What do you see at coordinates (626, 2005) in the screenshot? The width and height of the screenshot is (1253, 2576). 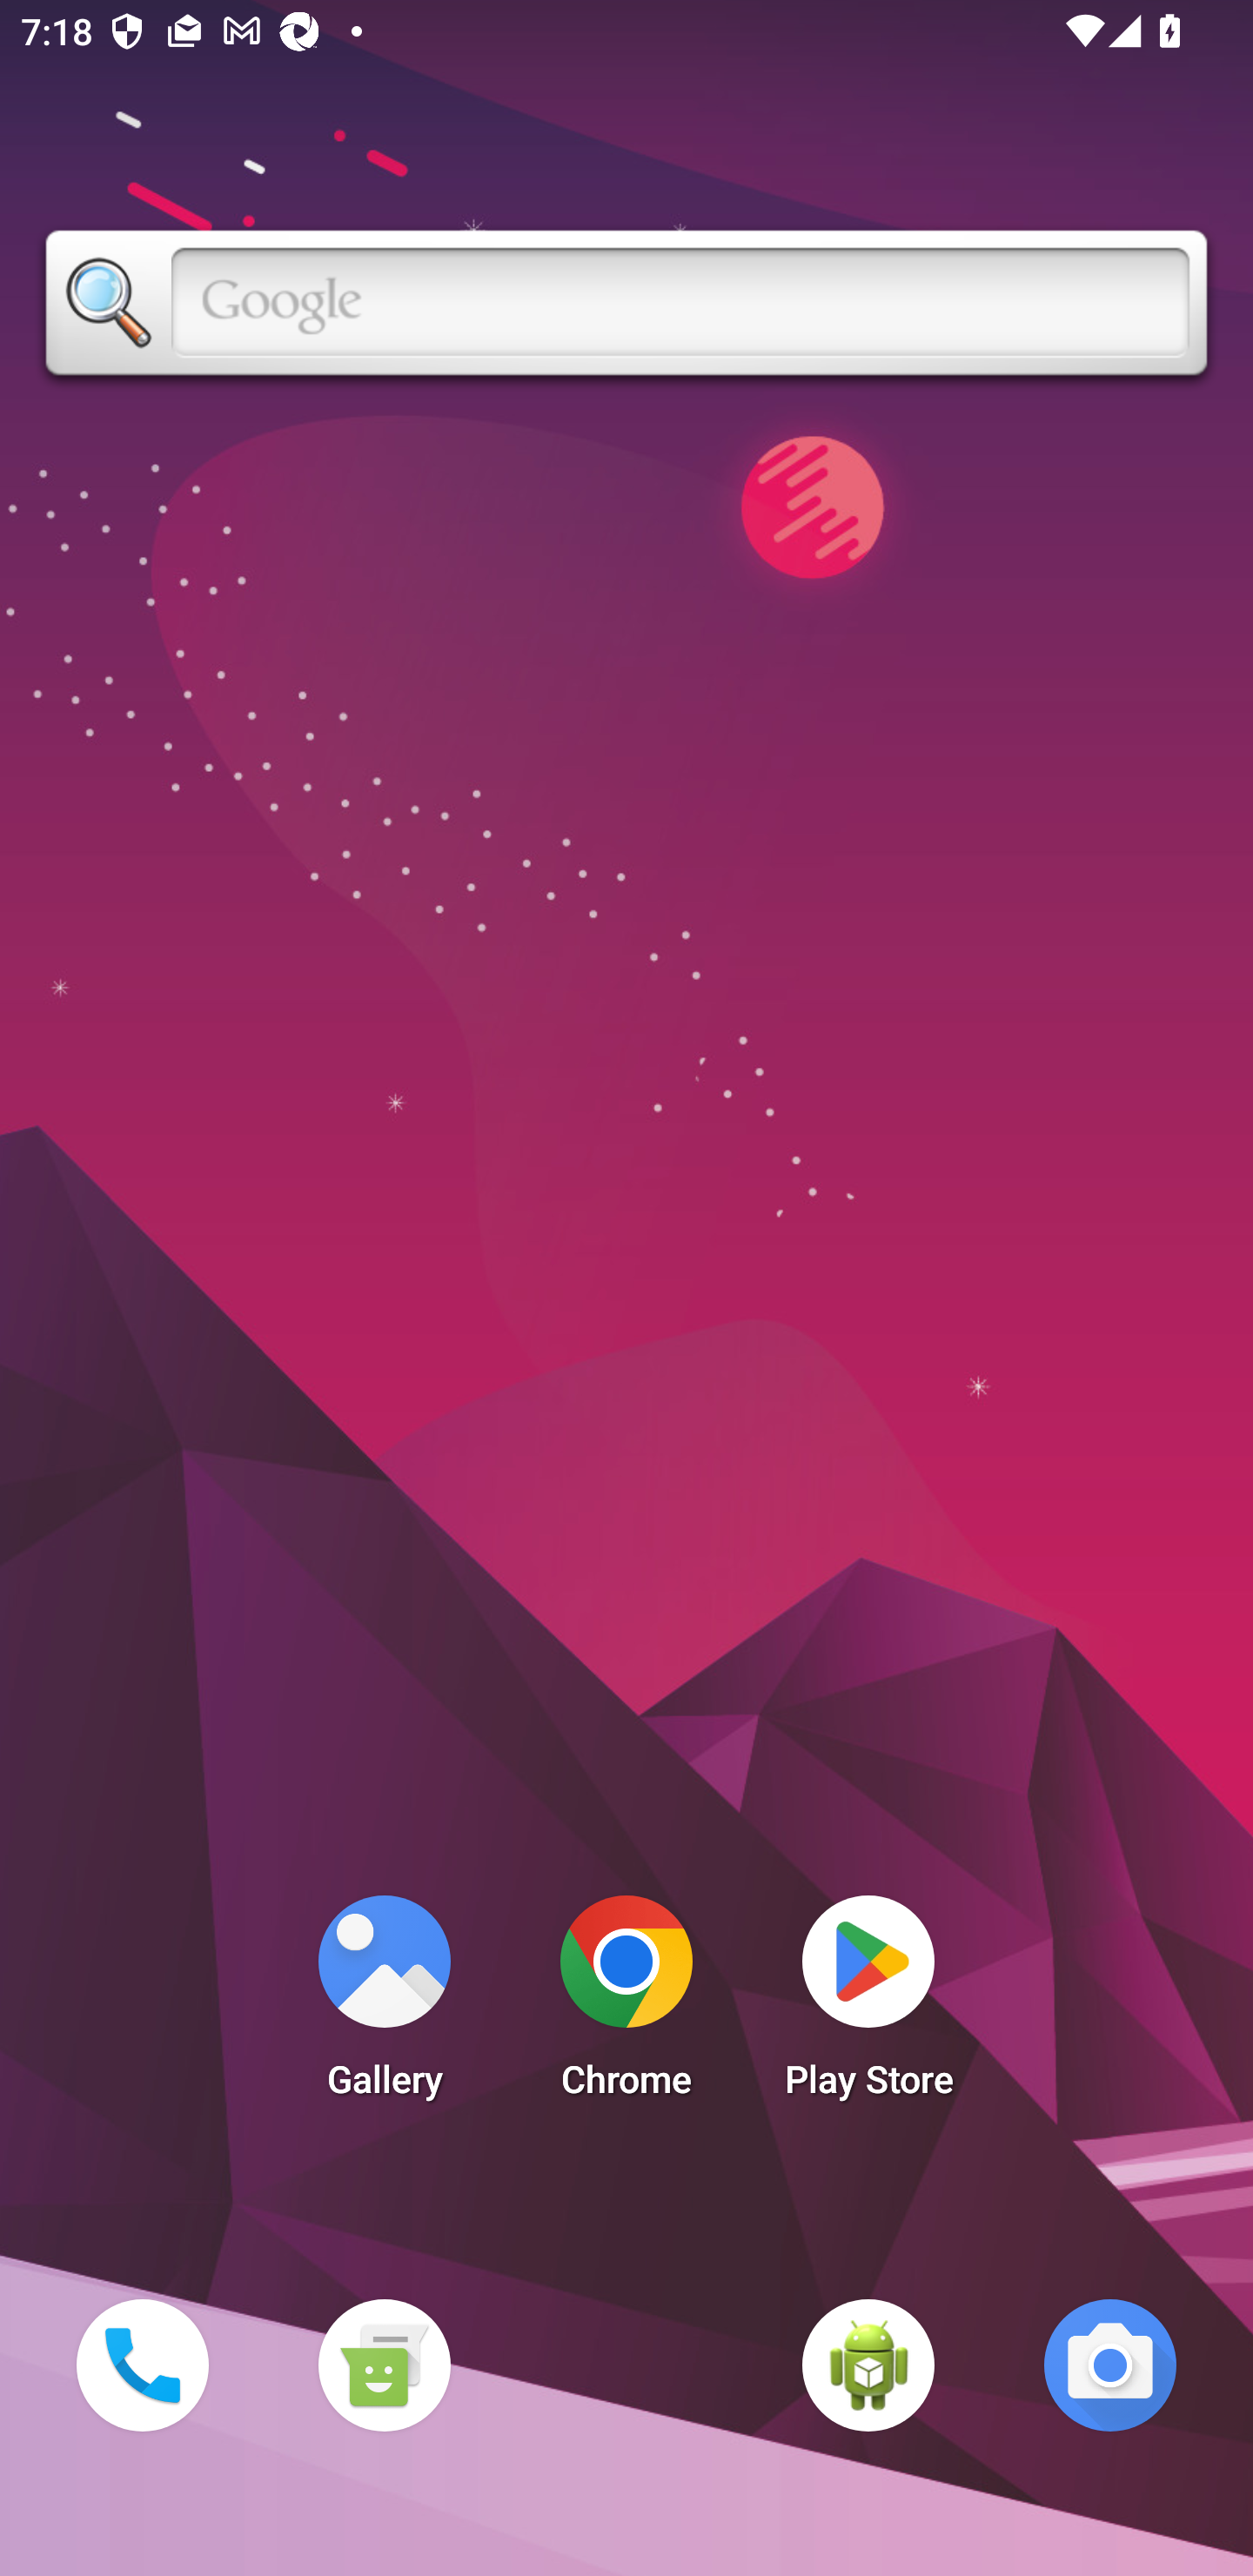 I see `Chrome` at bounding box center [626, 2005].